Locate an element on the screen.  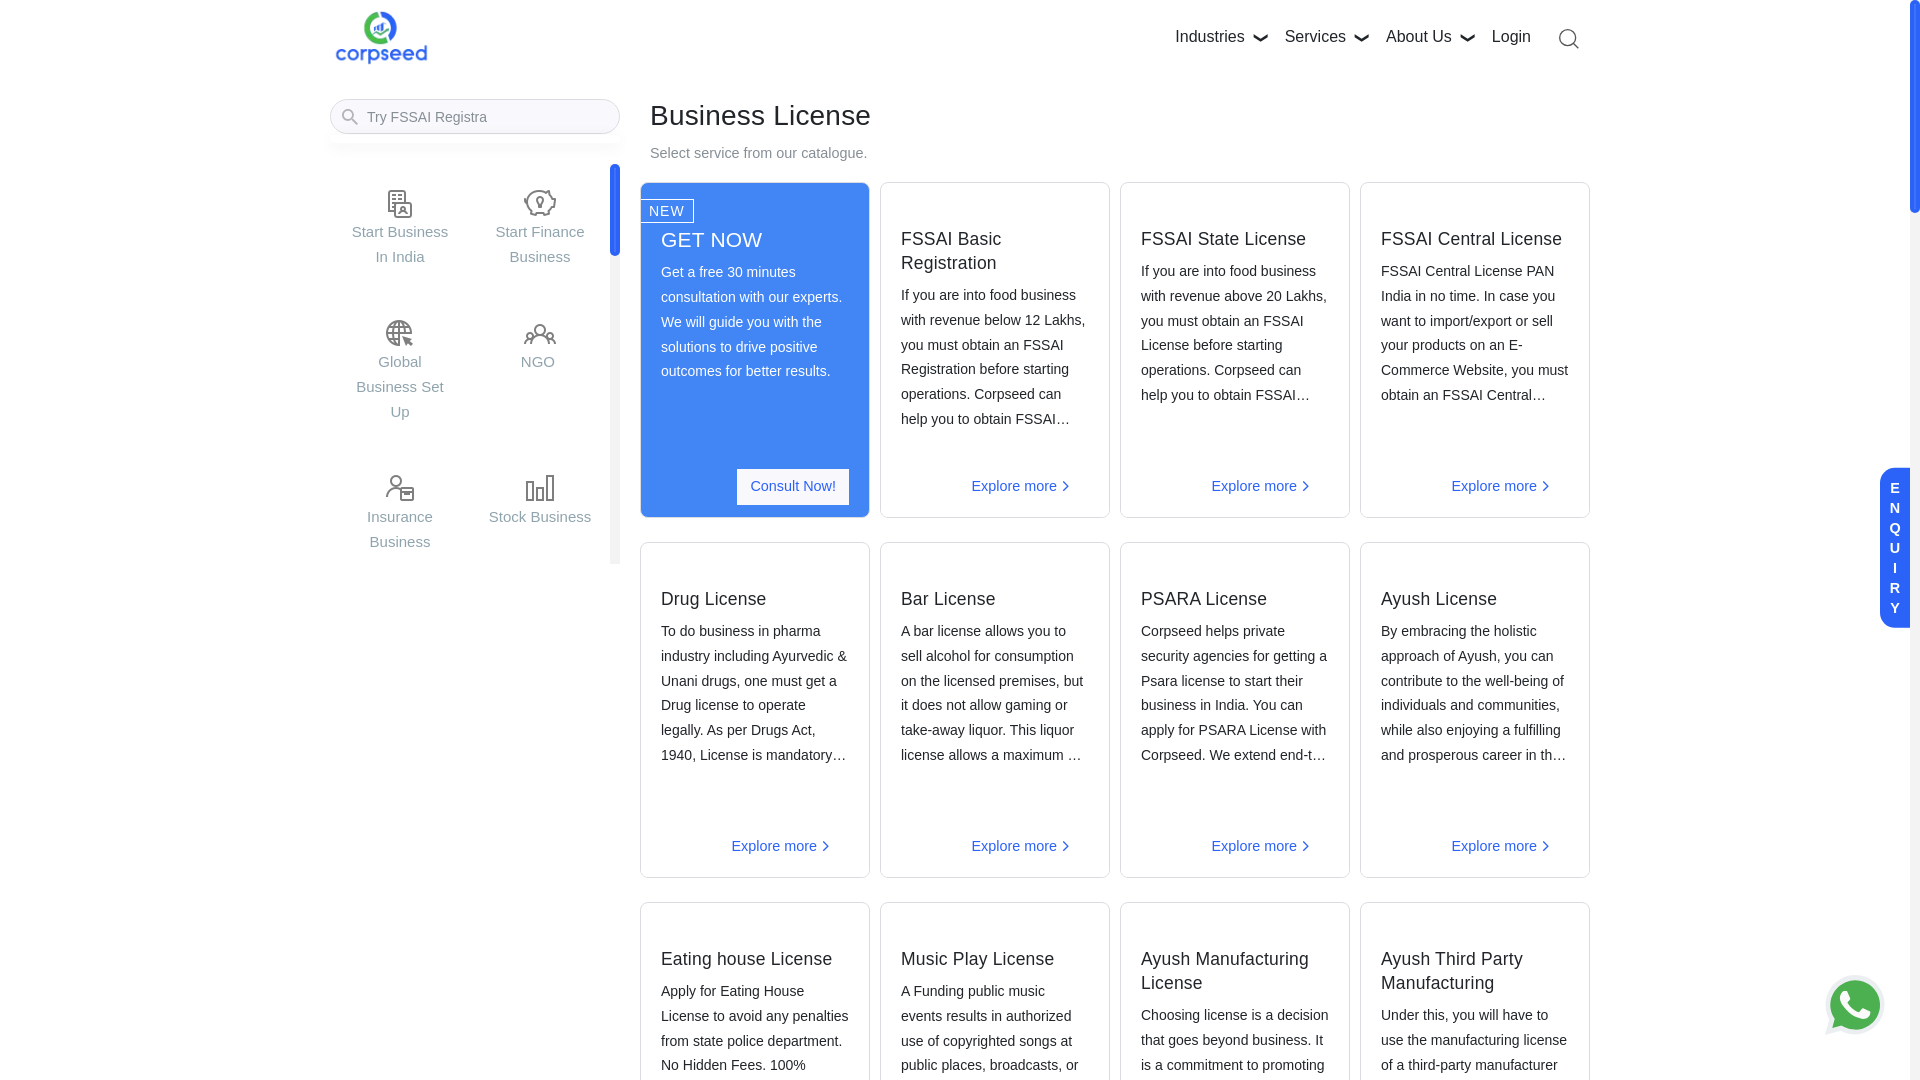
Show Chat is located at coordinates (1859, 1004).